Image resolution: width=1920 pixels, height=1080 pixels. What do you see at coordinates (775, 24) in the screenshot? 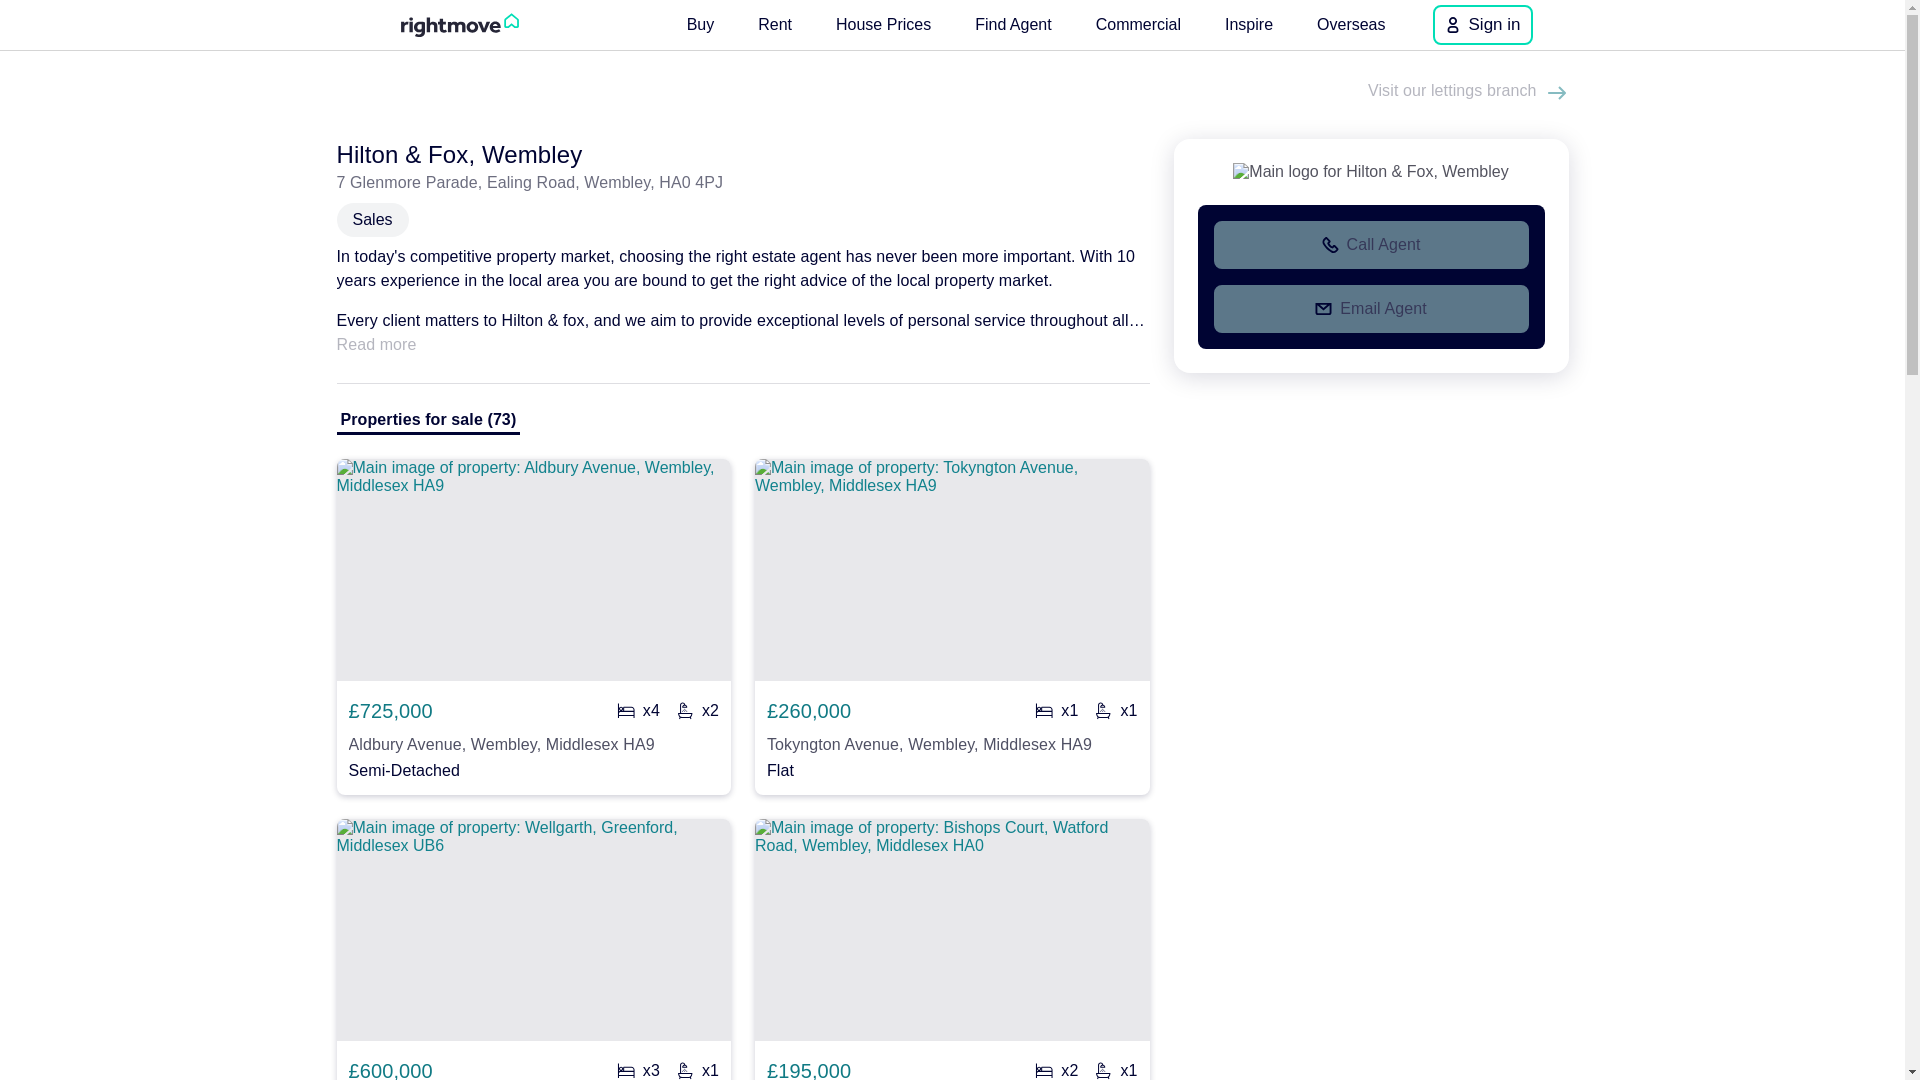
I see `Rent` at bounding box center [775, 24].